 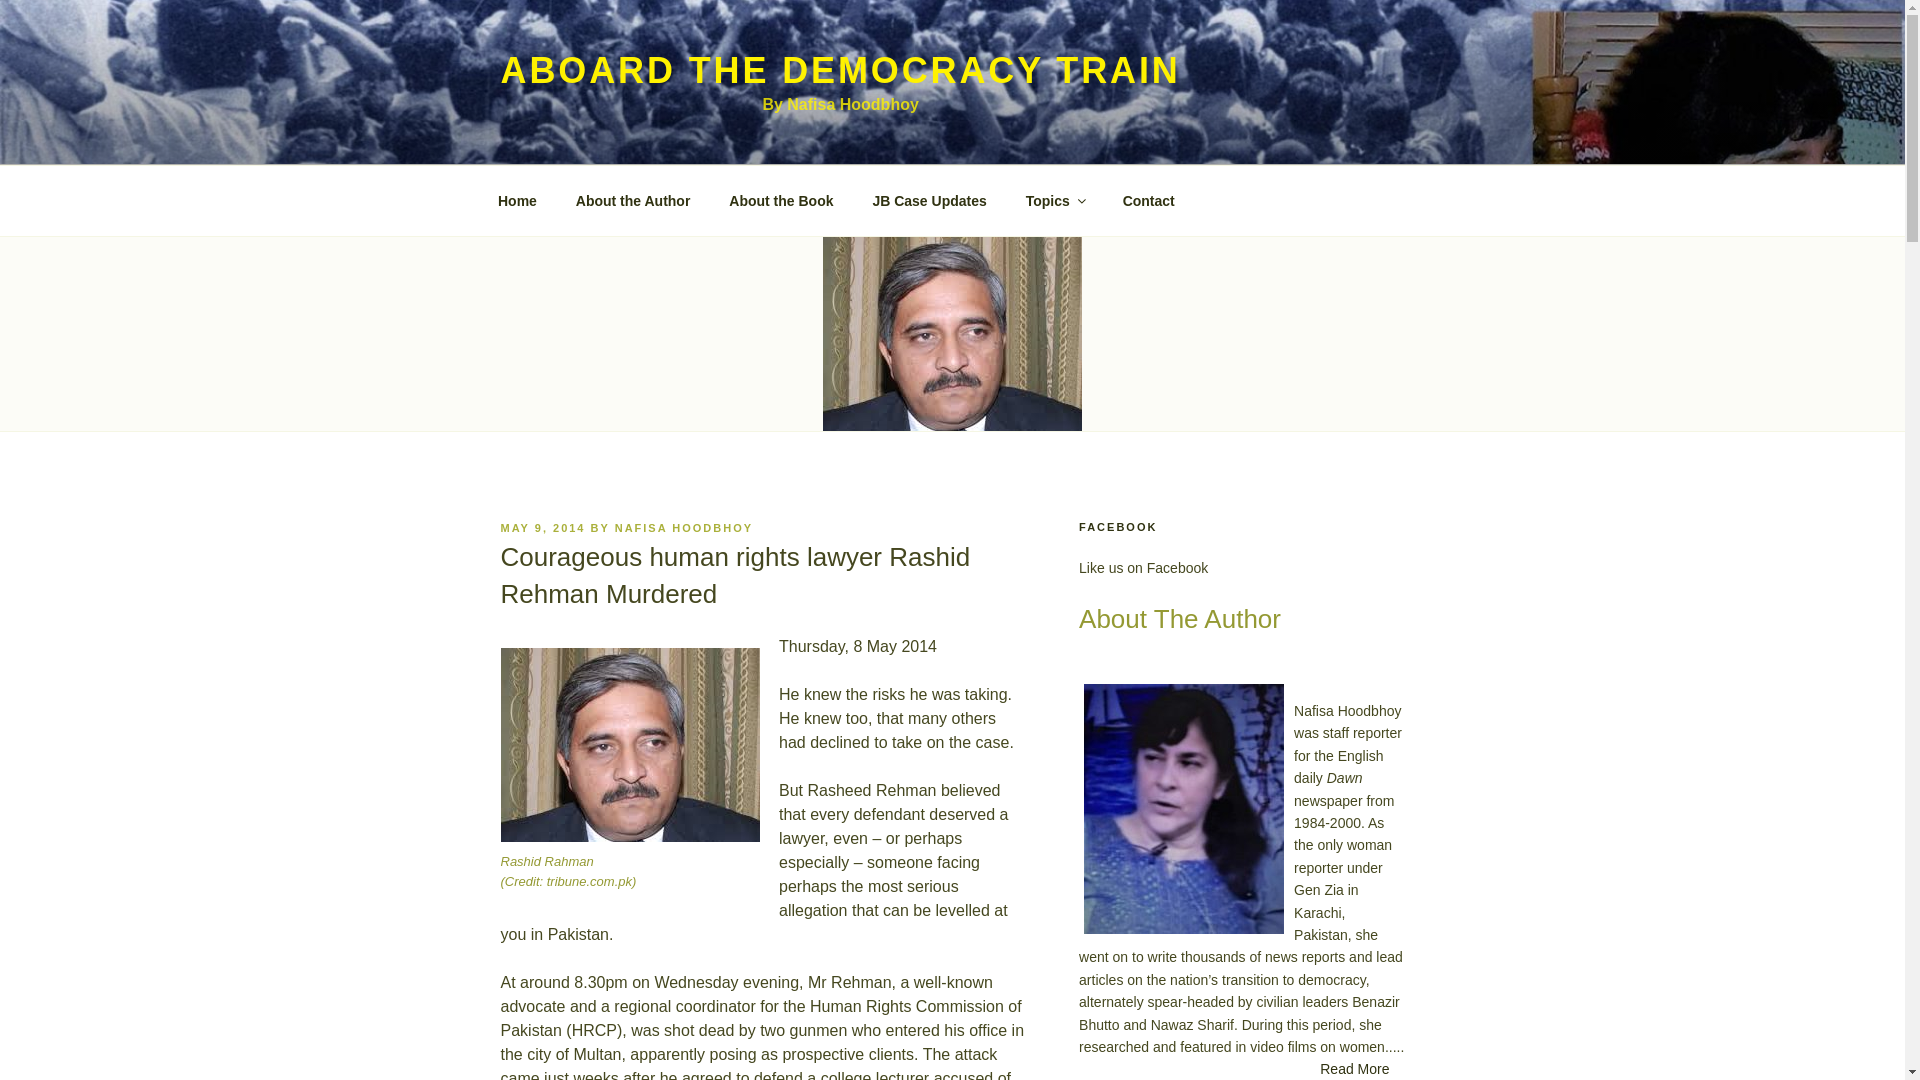 I want to click on MAY 9, 2014, so click(x=542, y=527).